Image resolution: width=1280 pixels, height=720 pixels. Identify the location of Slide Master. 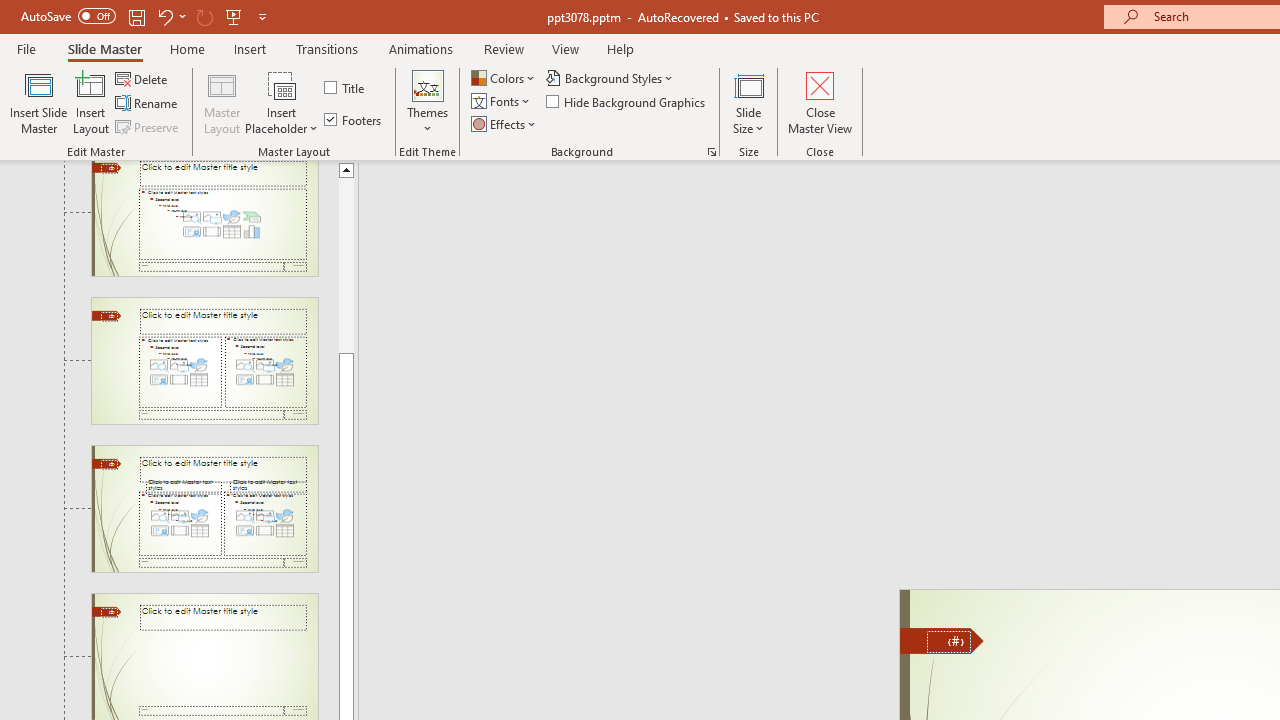
(104, 48).